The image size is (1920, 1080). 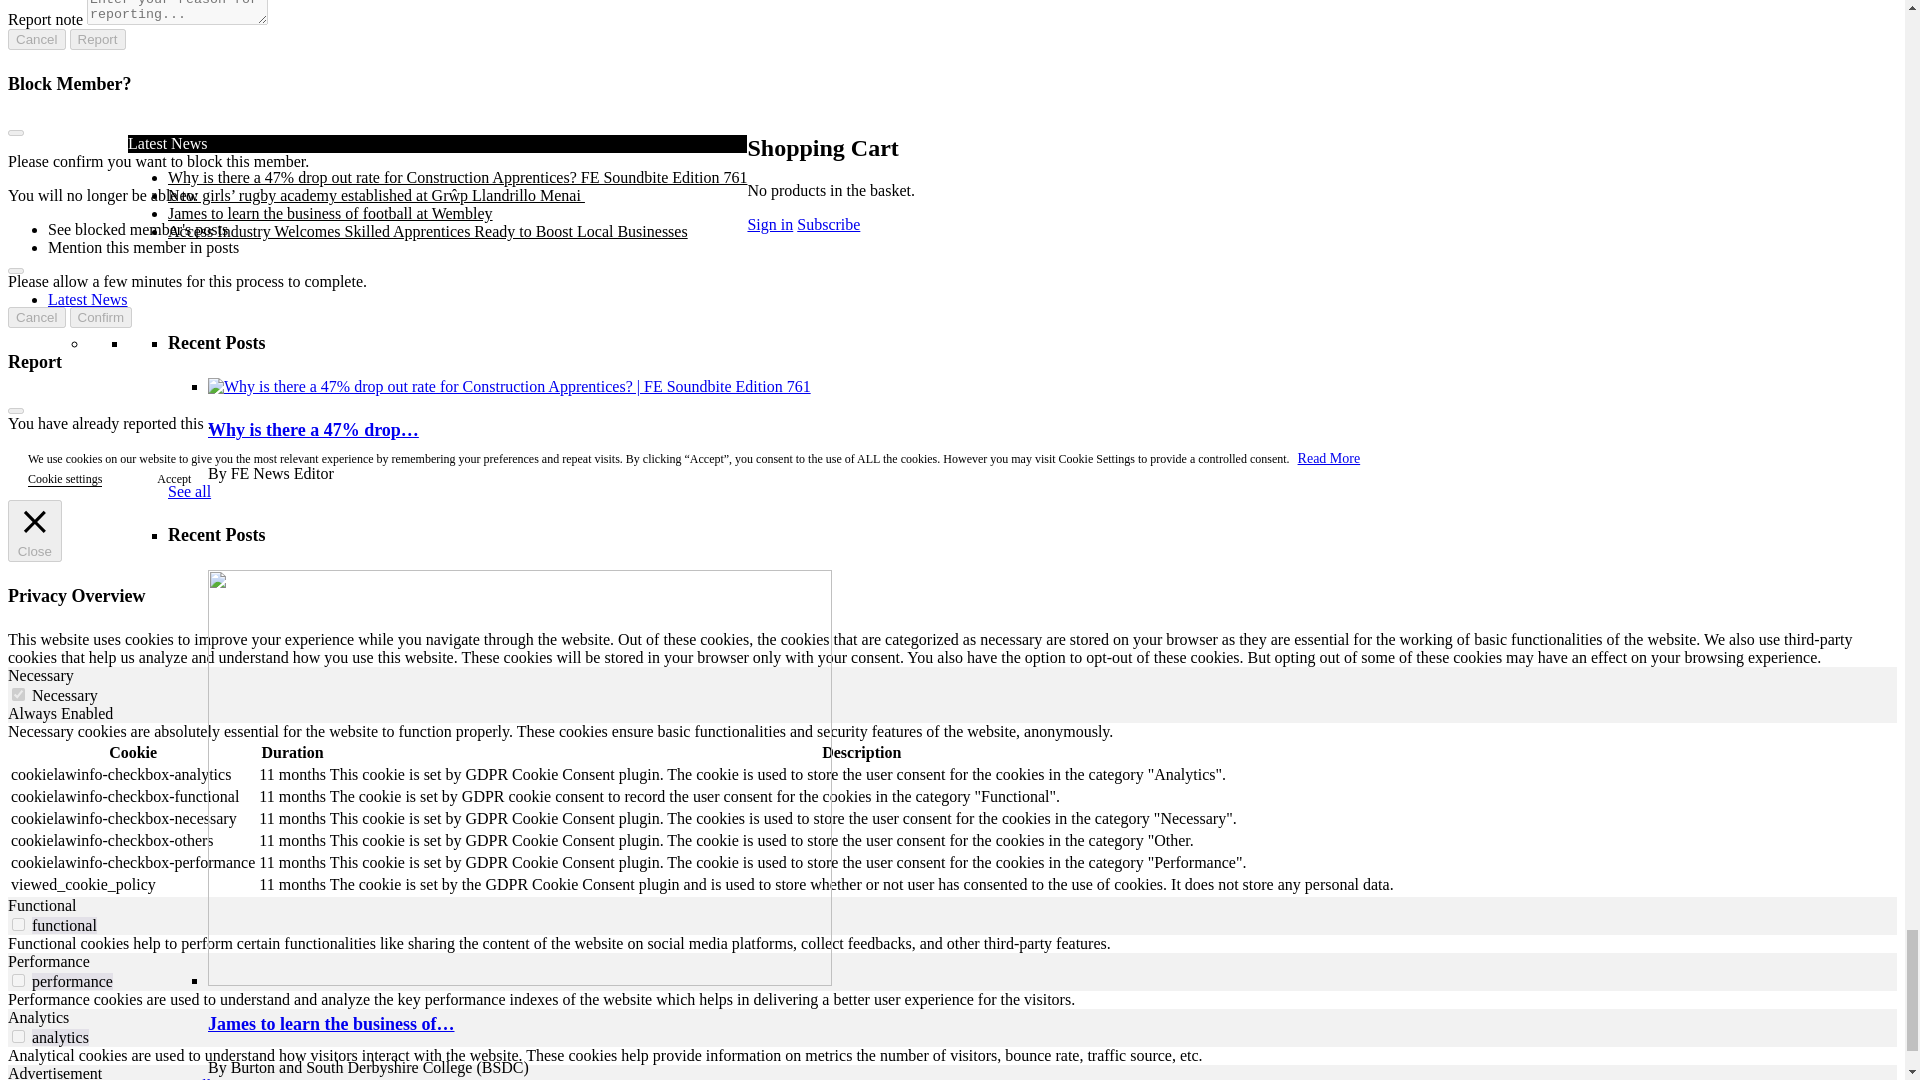 I want to click on on, so click(x=18, y=980).